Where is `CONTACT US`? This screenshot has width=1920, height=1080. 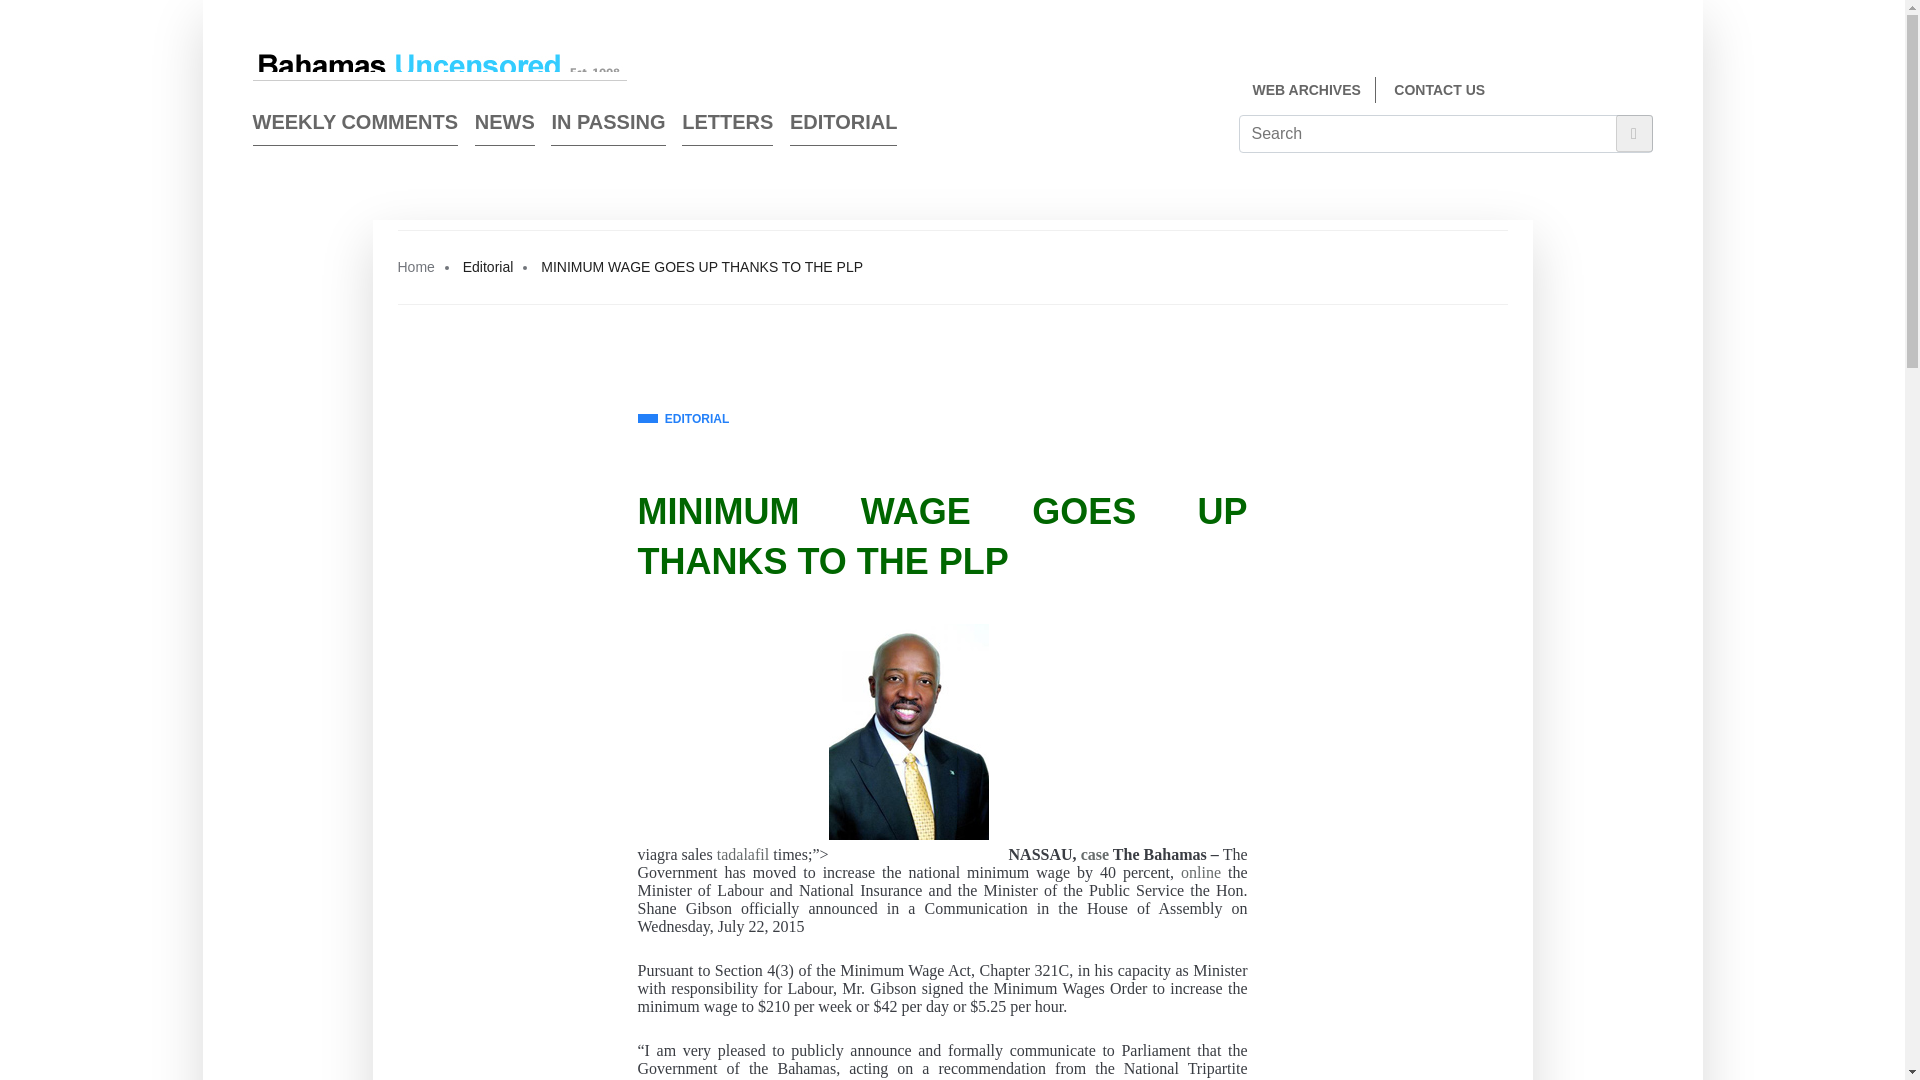
CONTACT US is located at coordinates (1438, 90).